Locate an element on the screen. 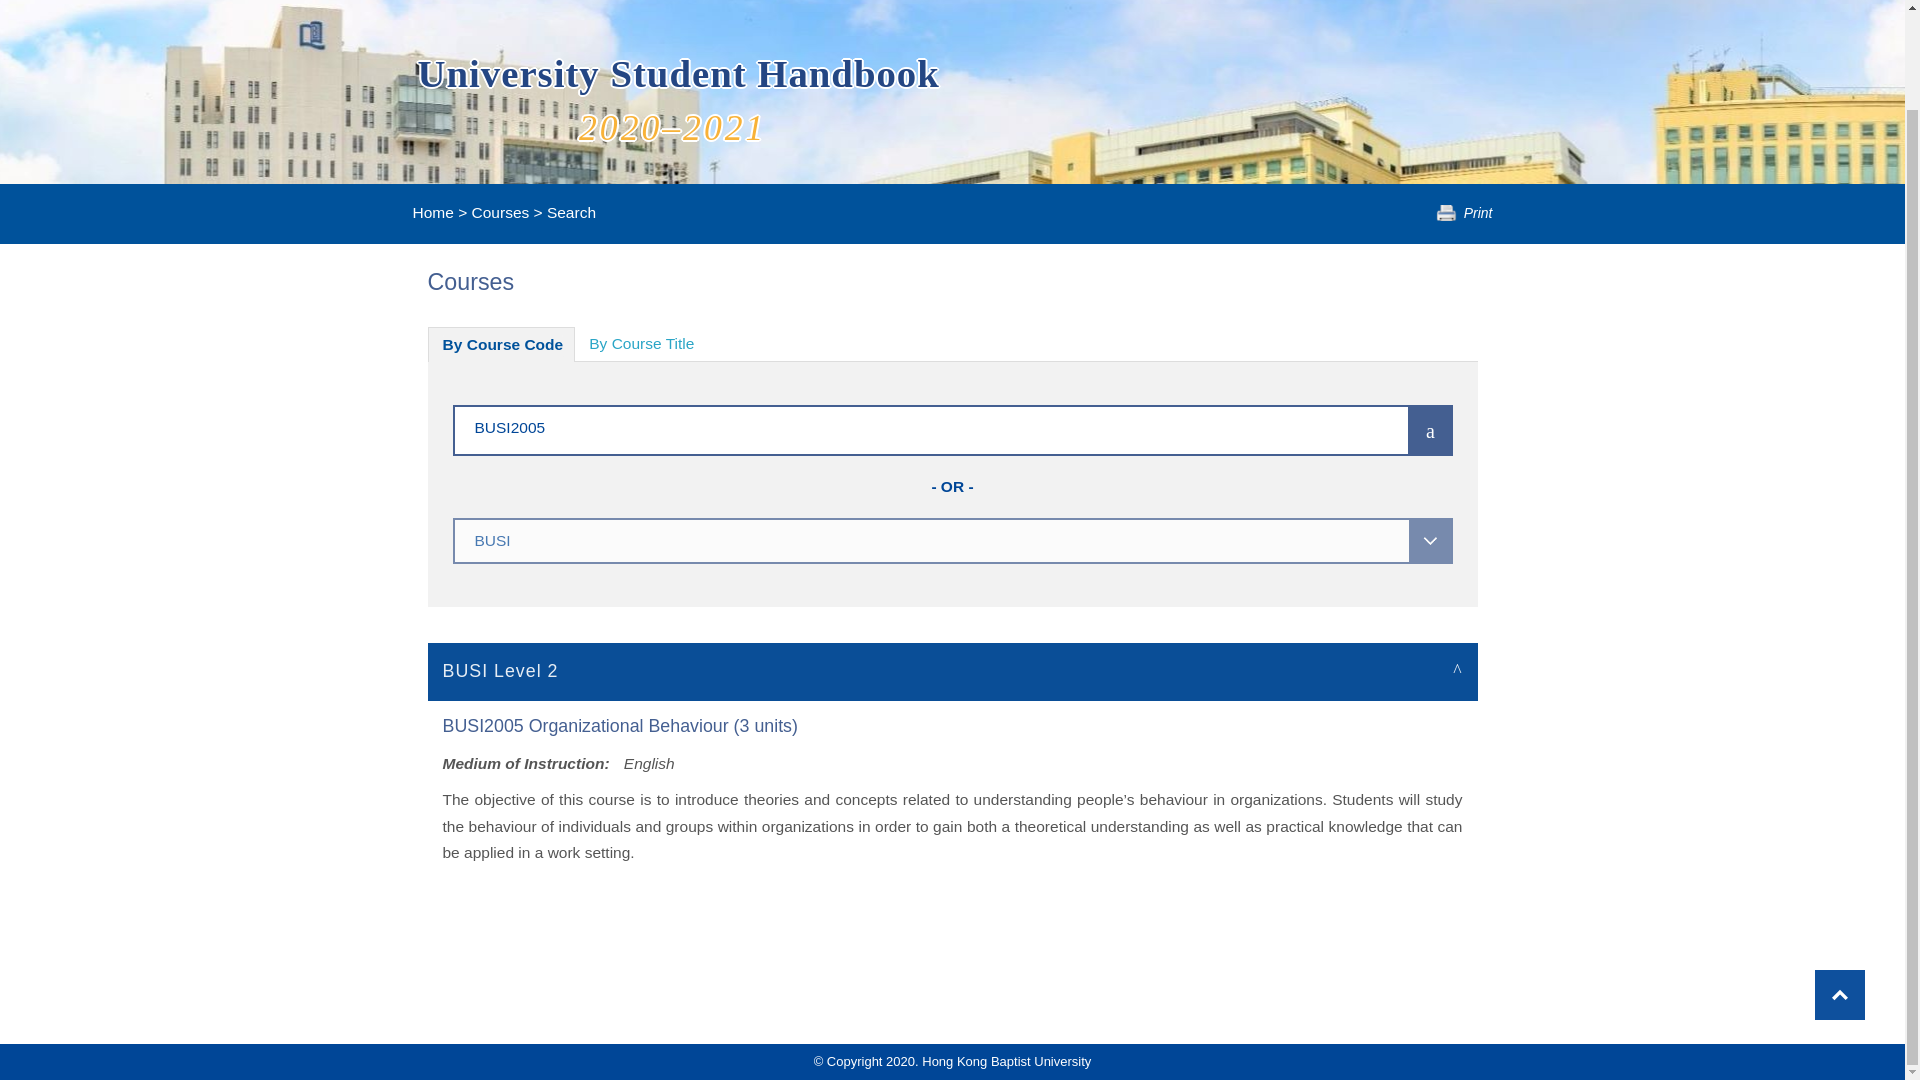 This screenshot has height=1080, width=1920. Courses is located at coordinates (500, 212).